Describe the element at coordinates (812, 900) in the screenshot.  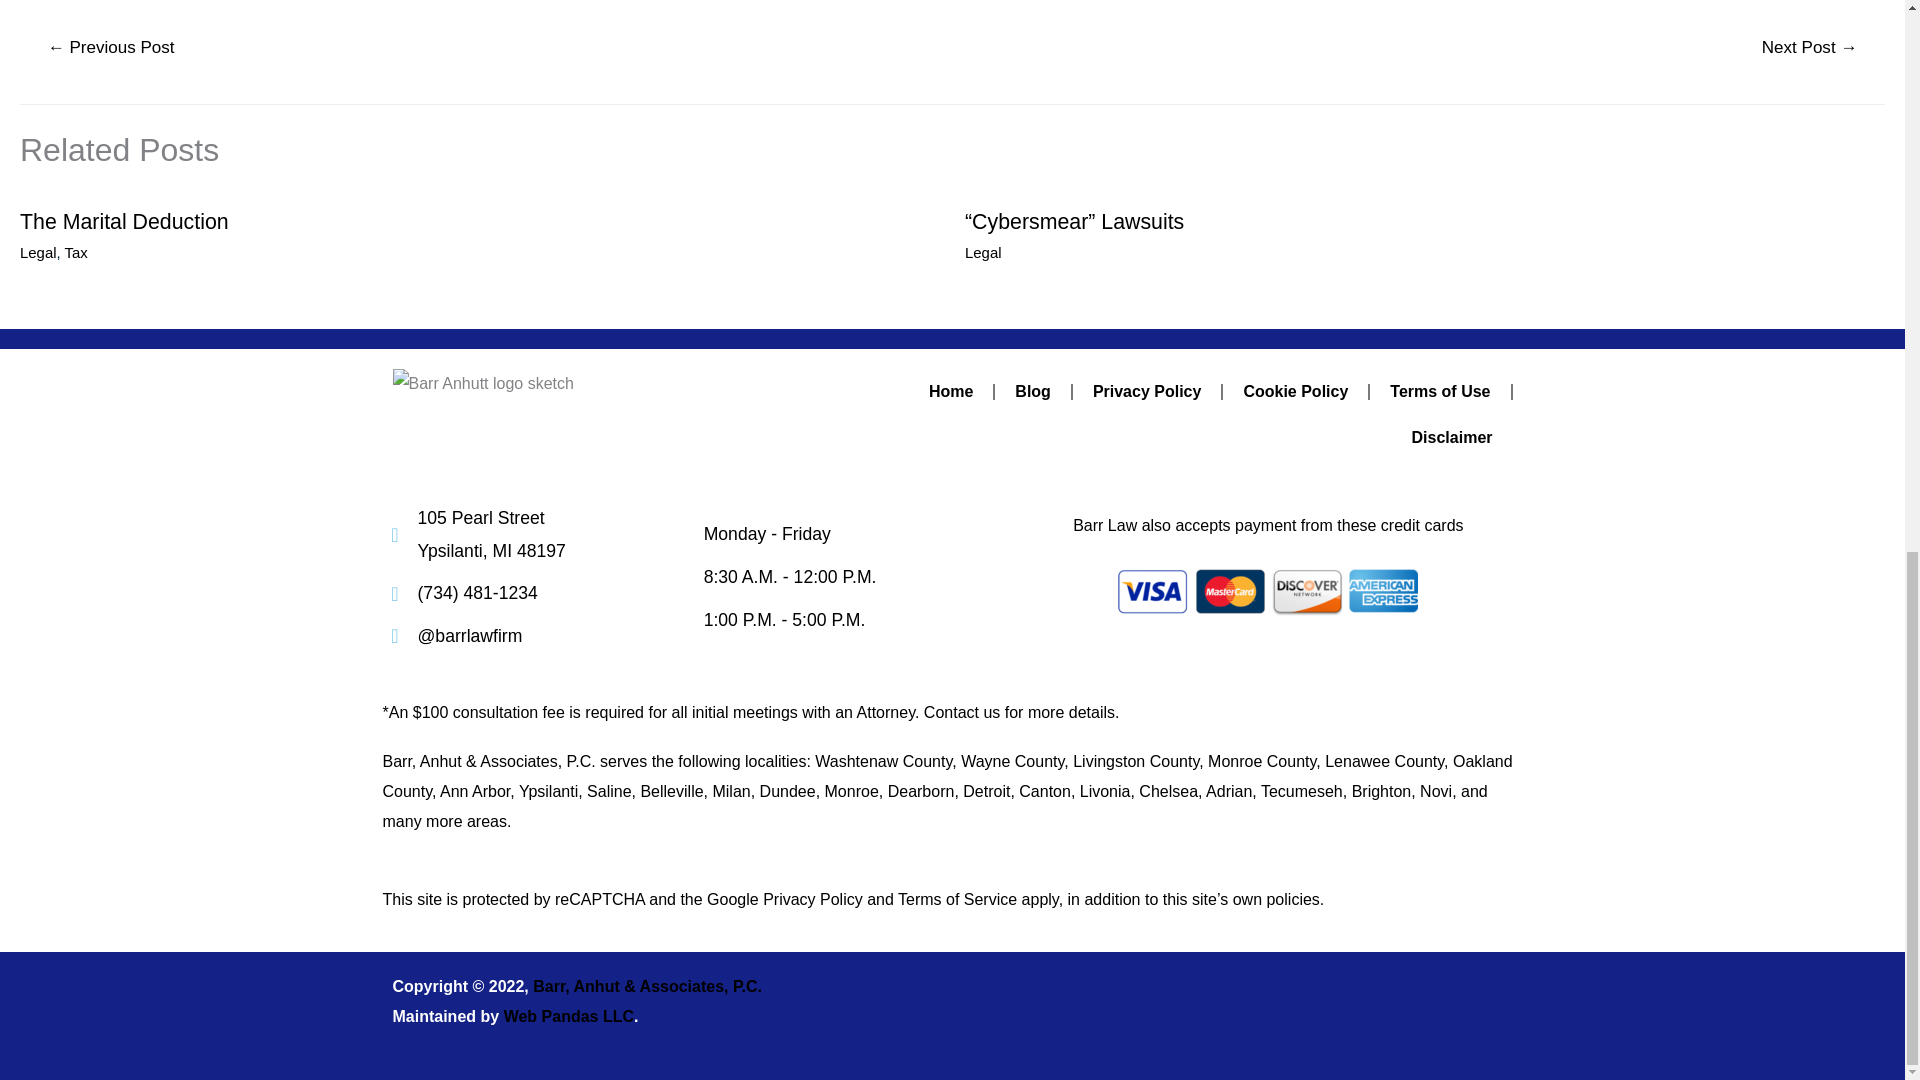
I see `Privacy Policy` at that location.